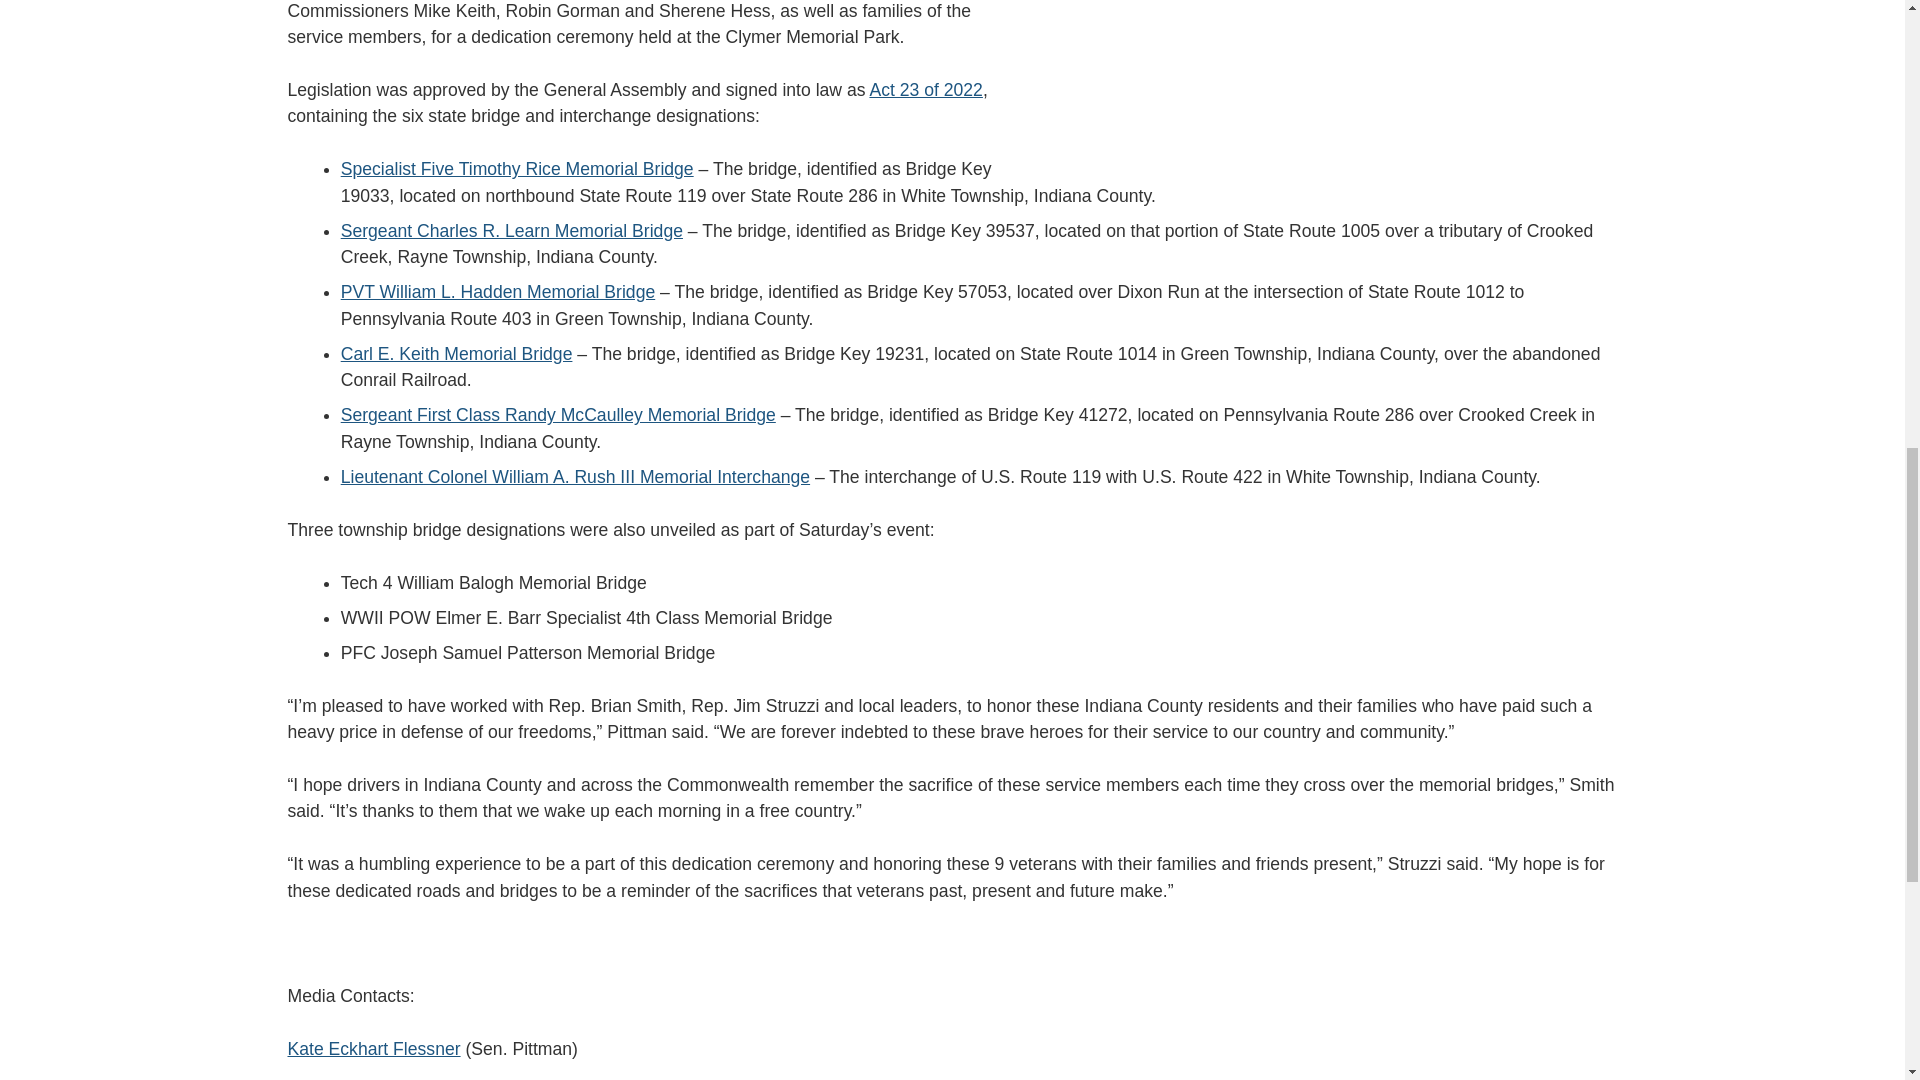 Image resolution: width=1920 pixels, height=1080 pixels. What do you see at coordinates (517, 168) in the screenshot?
I see `Specialist Five Timothy Rice Memorial Bridge` at bounding box center [517, 168].